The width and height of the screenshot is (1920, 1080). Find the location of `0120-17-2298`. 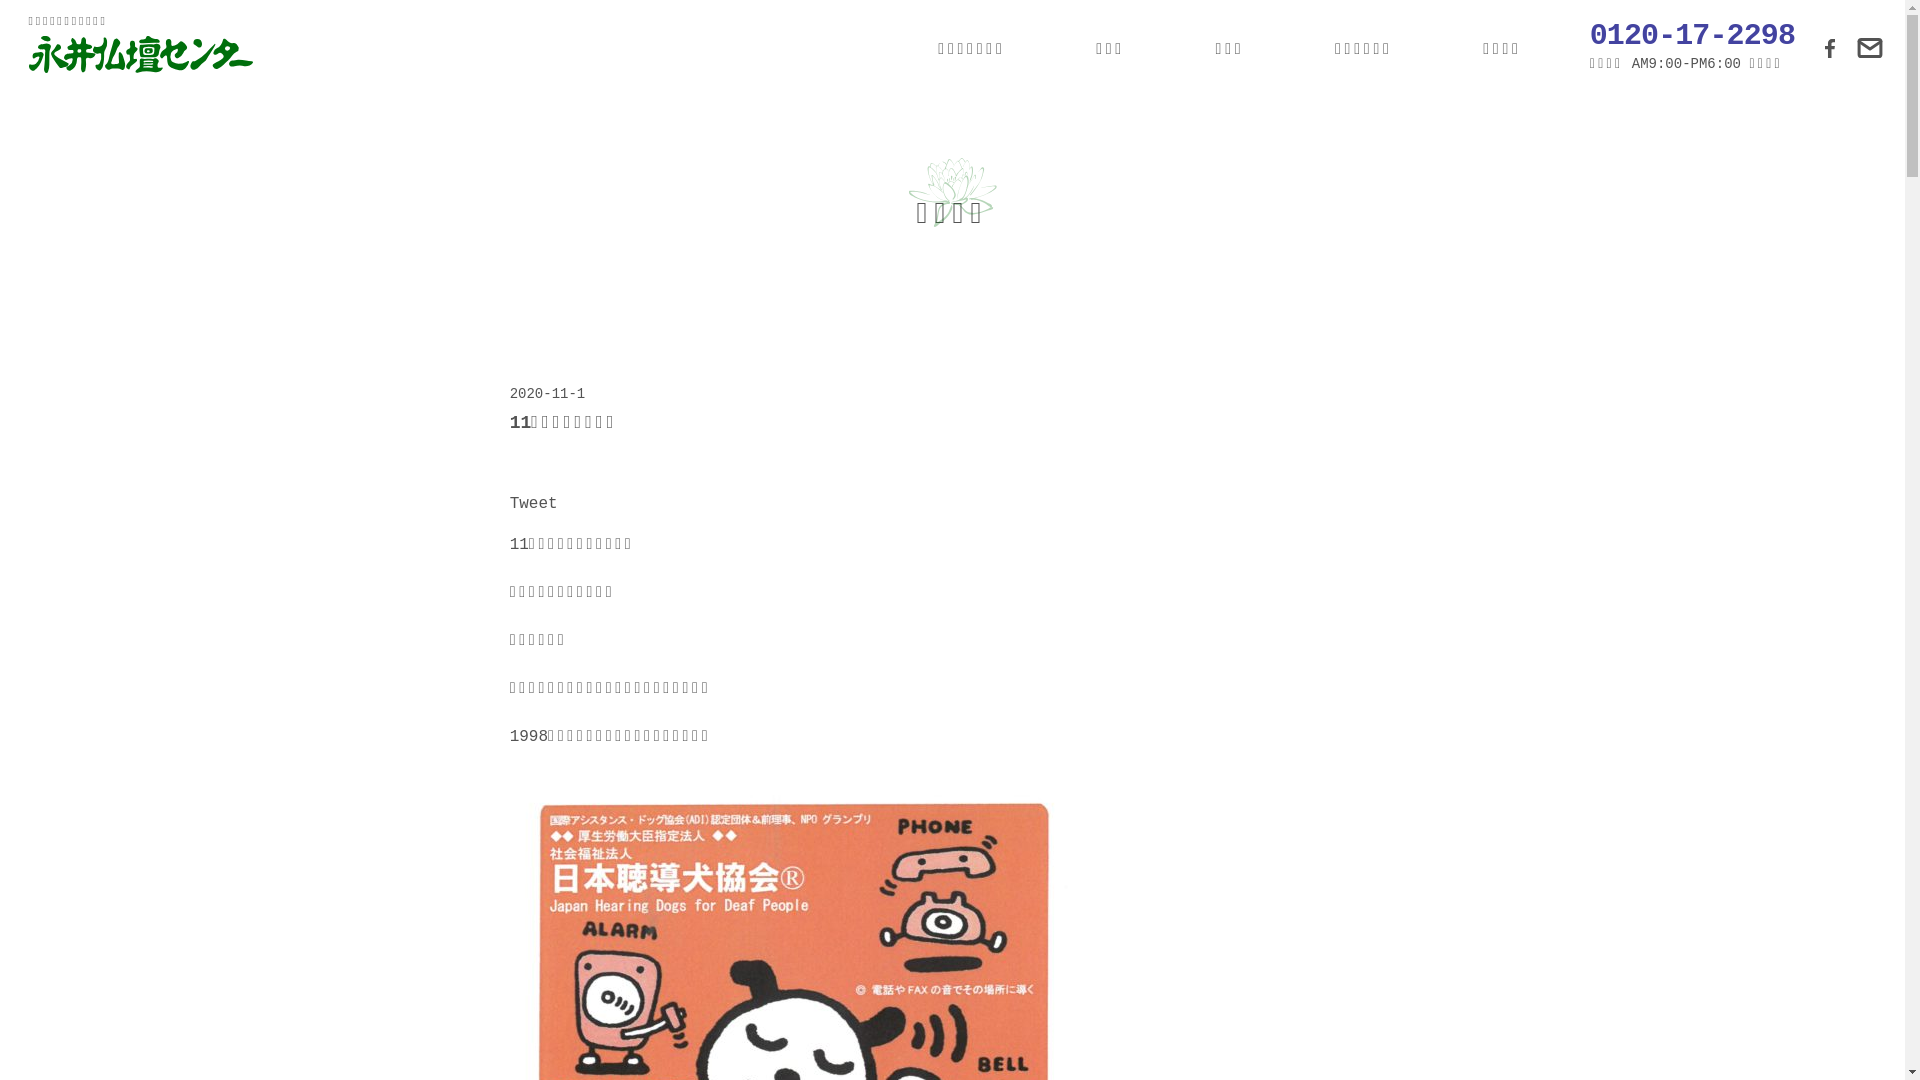

0120-17-2298 is located at coordinates (1692, 36).